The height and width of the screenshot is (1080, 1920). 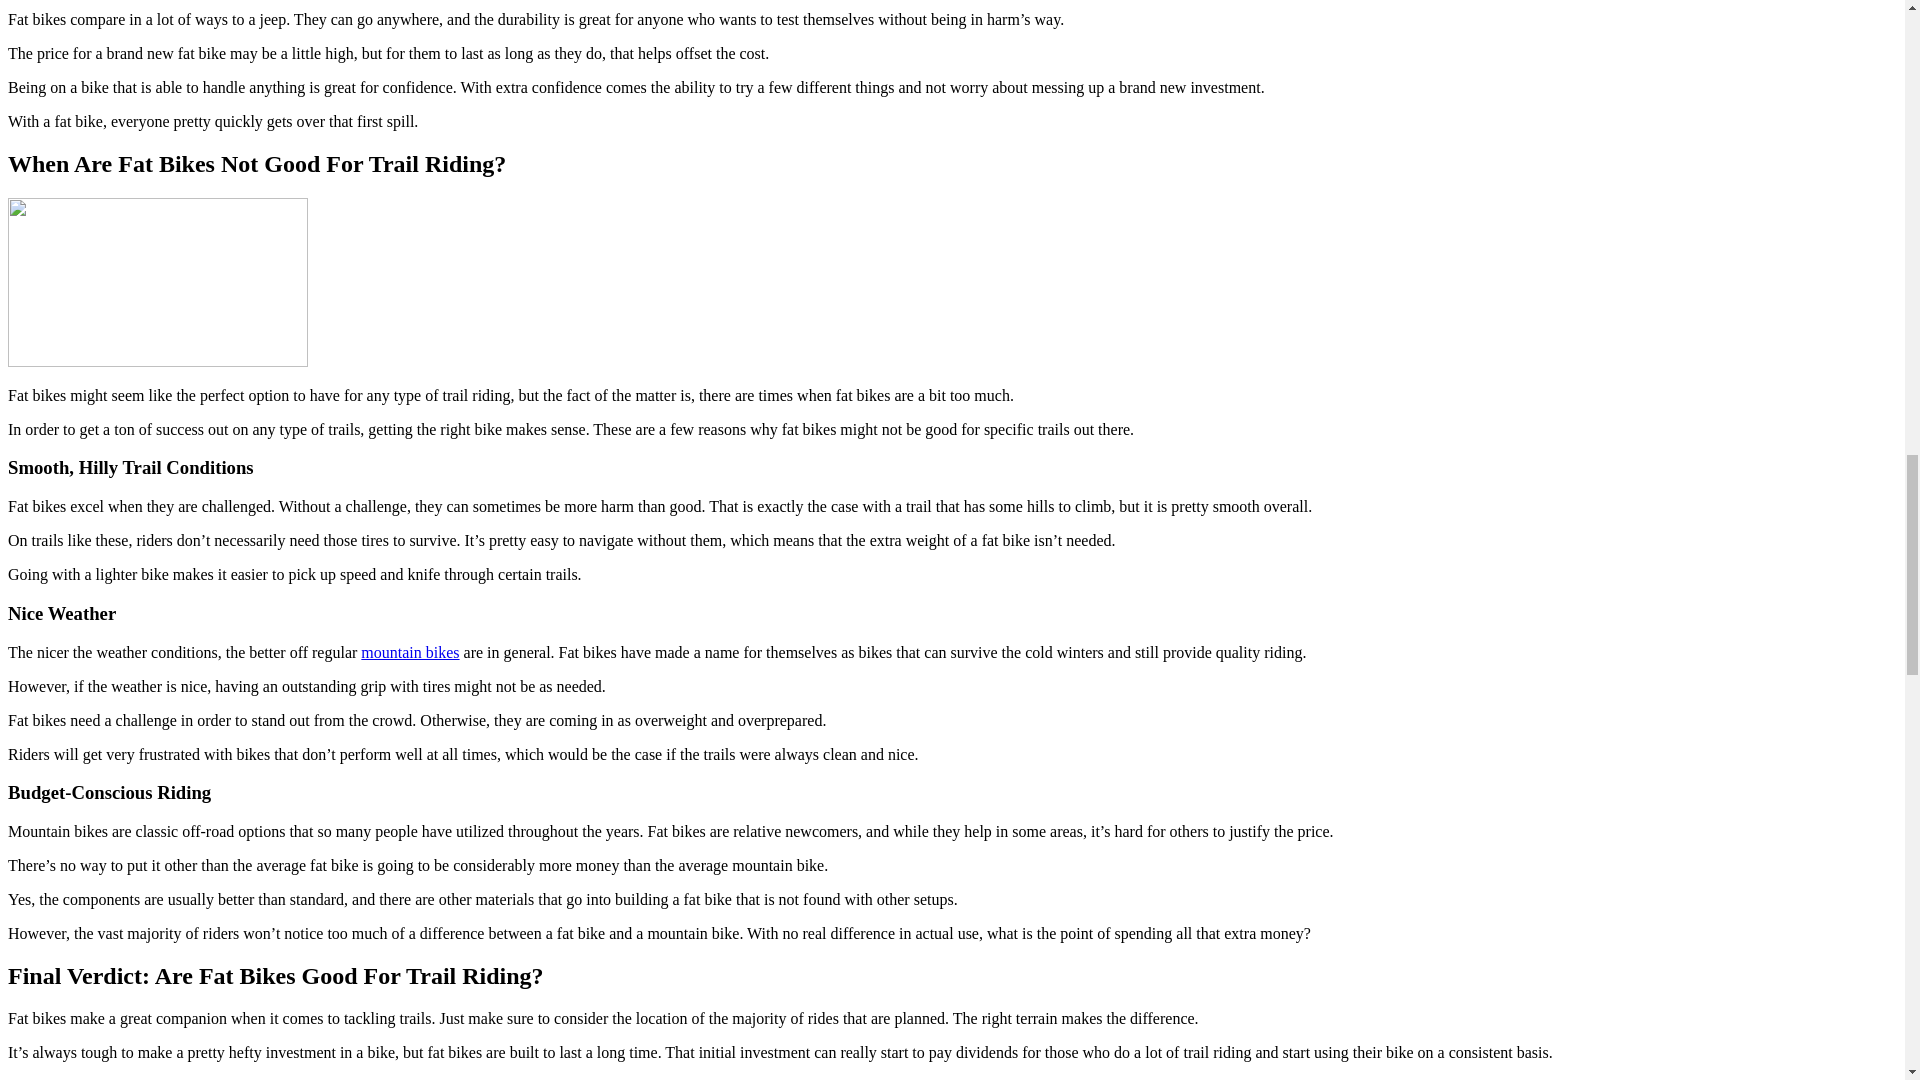 I want to click on mountain bikes, so click(x=409, y=652).